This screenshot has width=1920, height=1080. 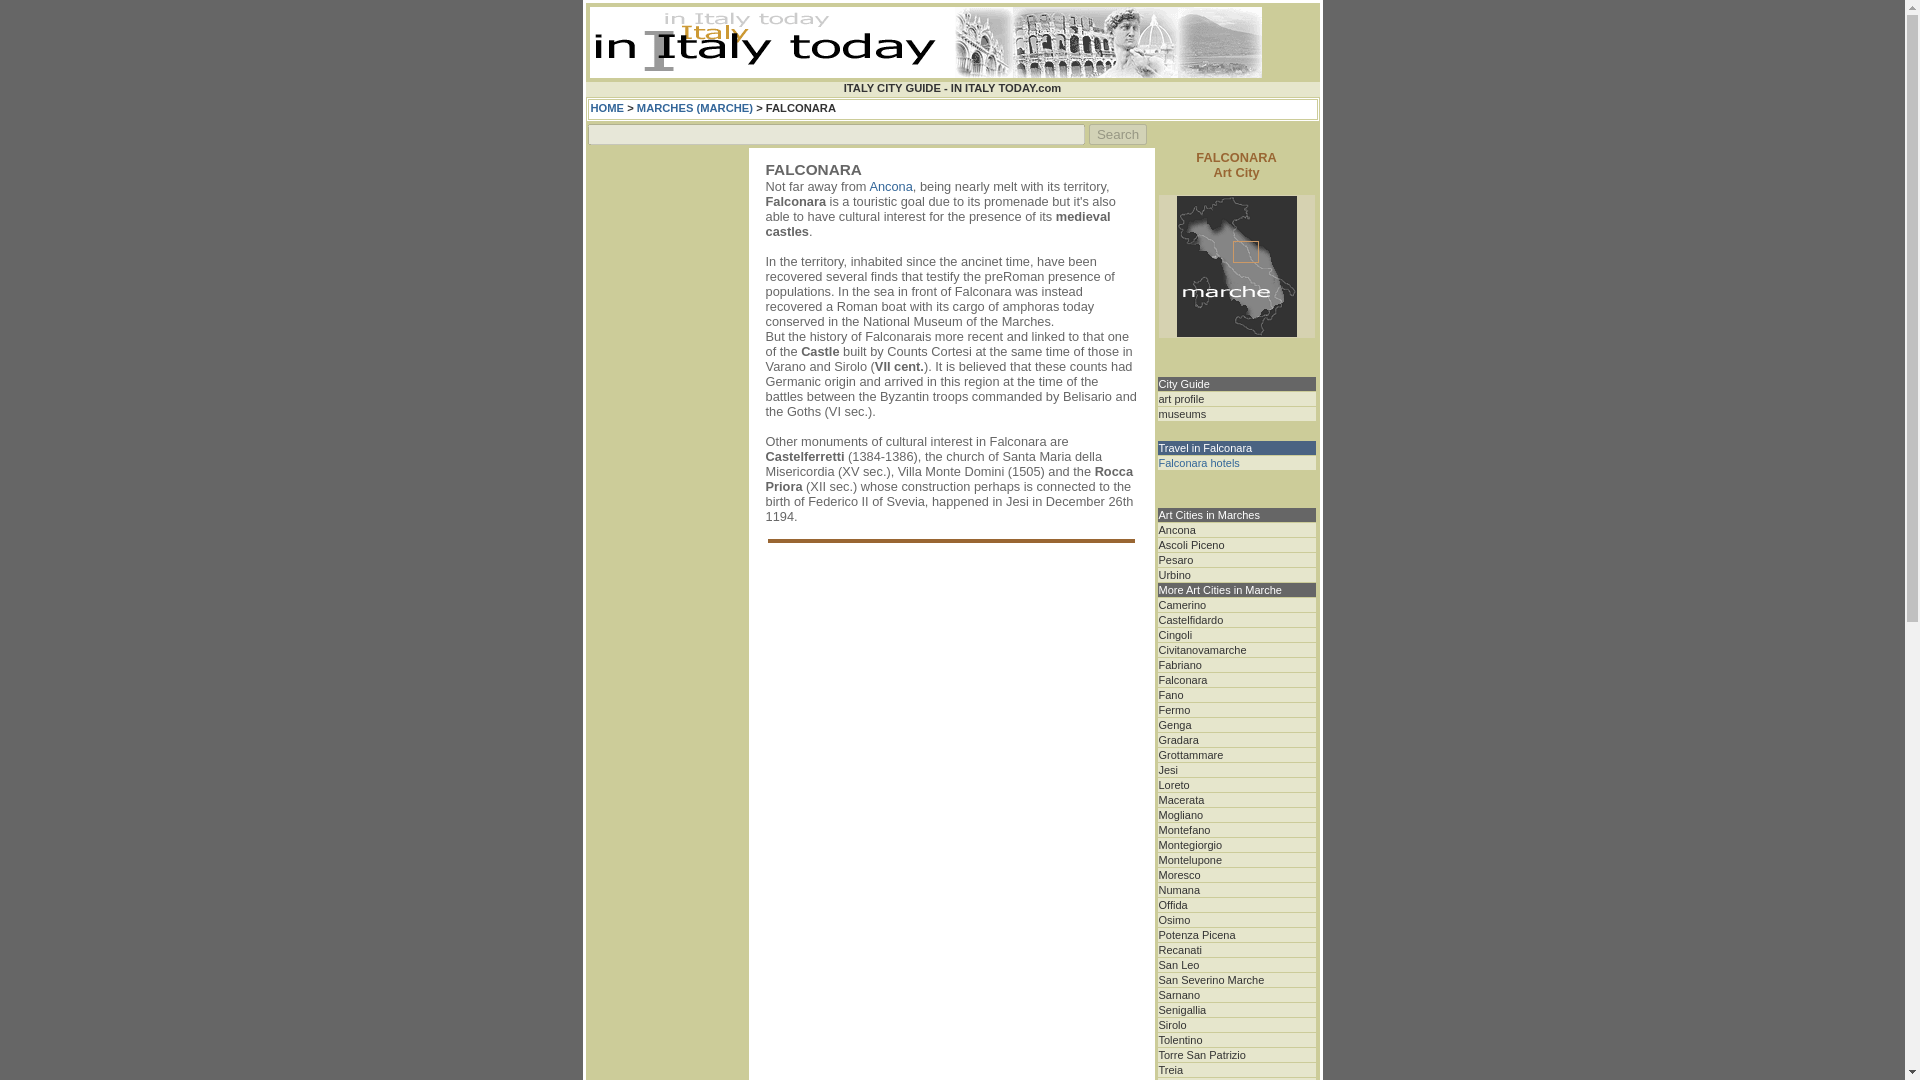 What do you see at coordinates (1172, 904) in the screenshot?
I see `Offida` at bounding box center [1172, 904].